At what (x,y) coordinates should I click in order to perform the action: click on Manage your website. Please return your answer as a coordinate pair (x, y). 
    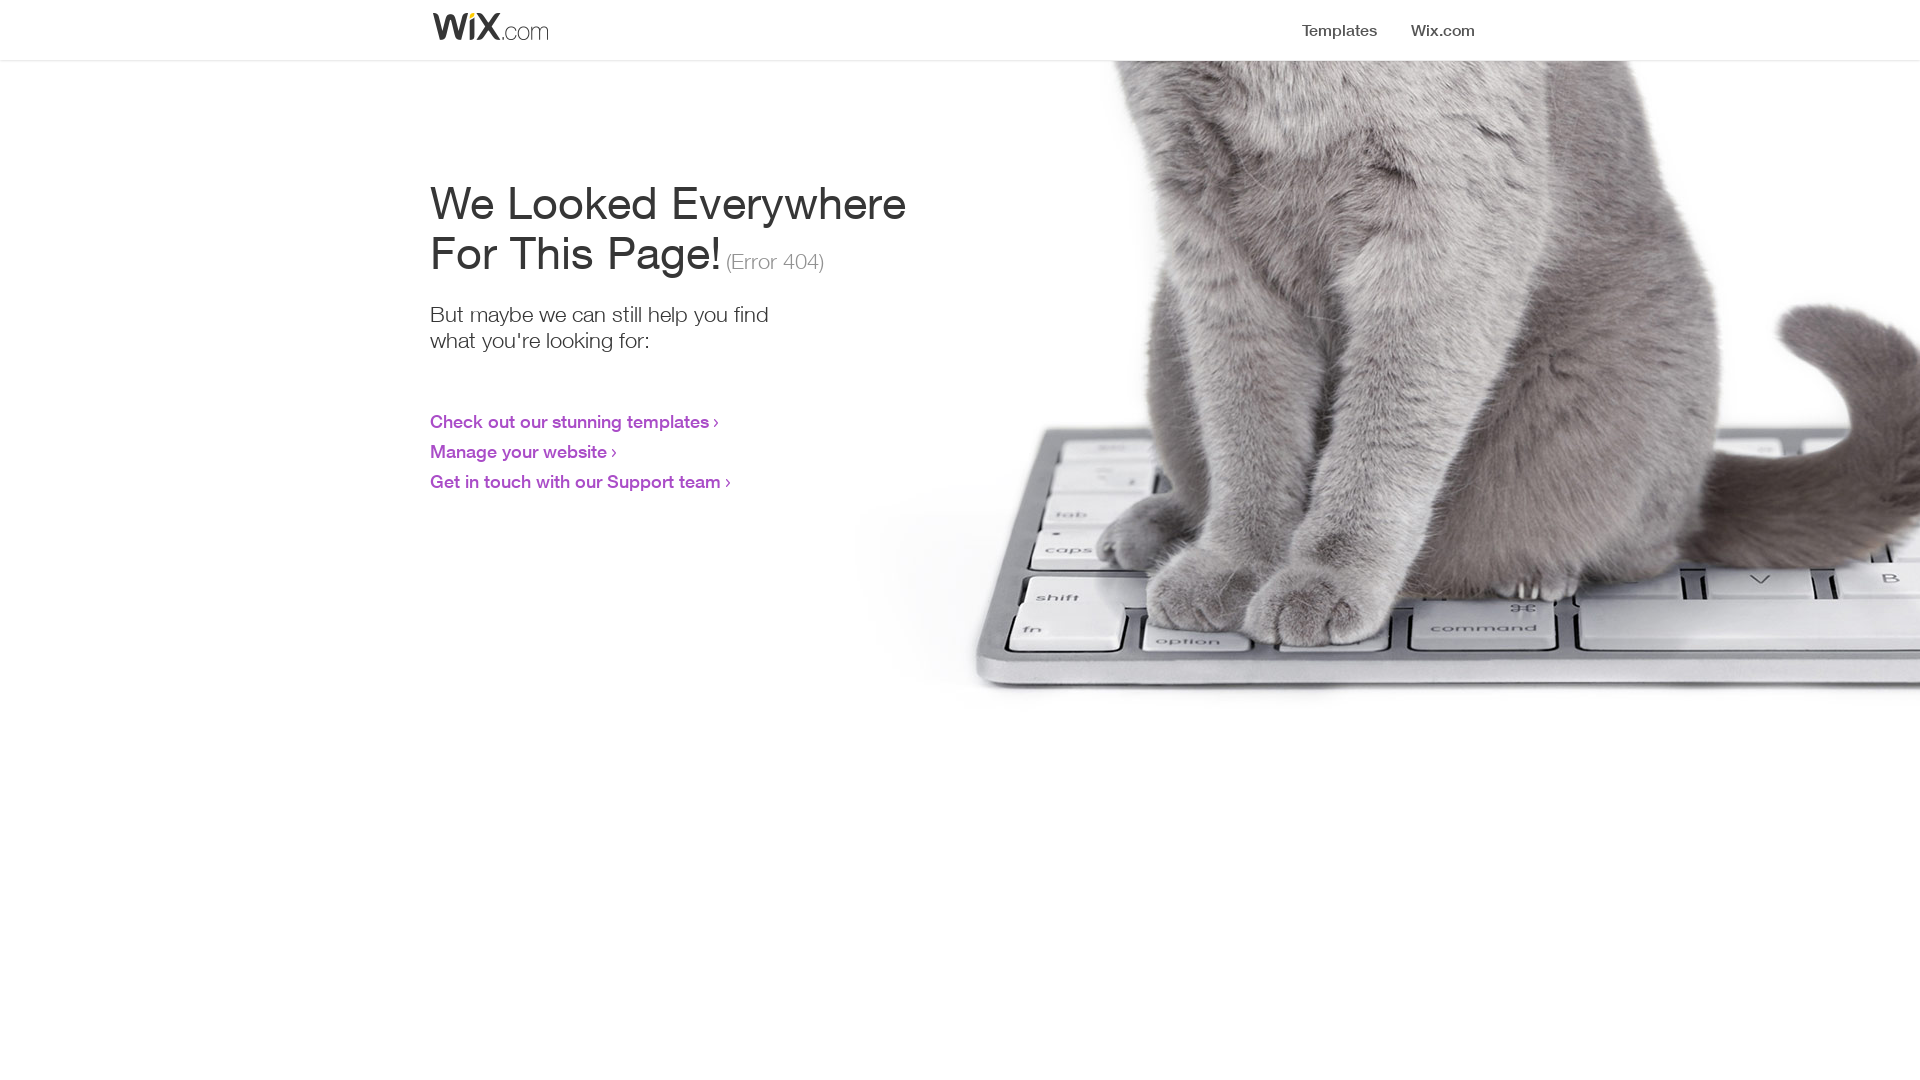
    Looking at the image, I should click on (518, 451).